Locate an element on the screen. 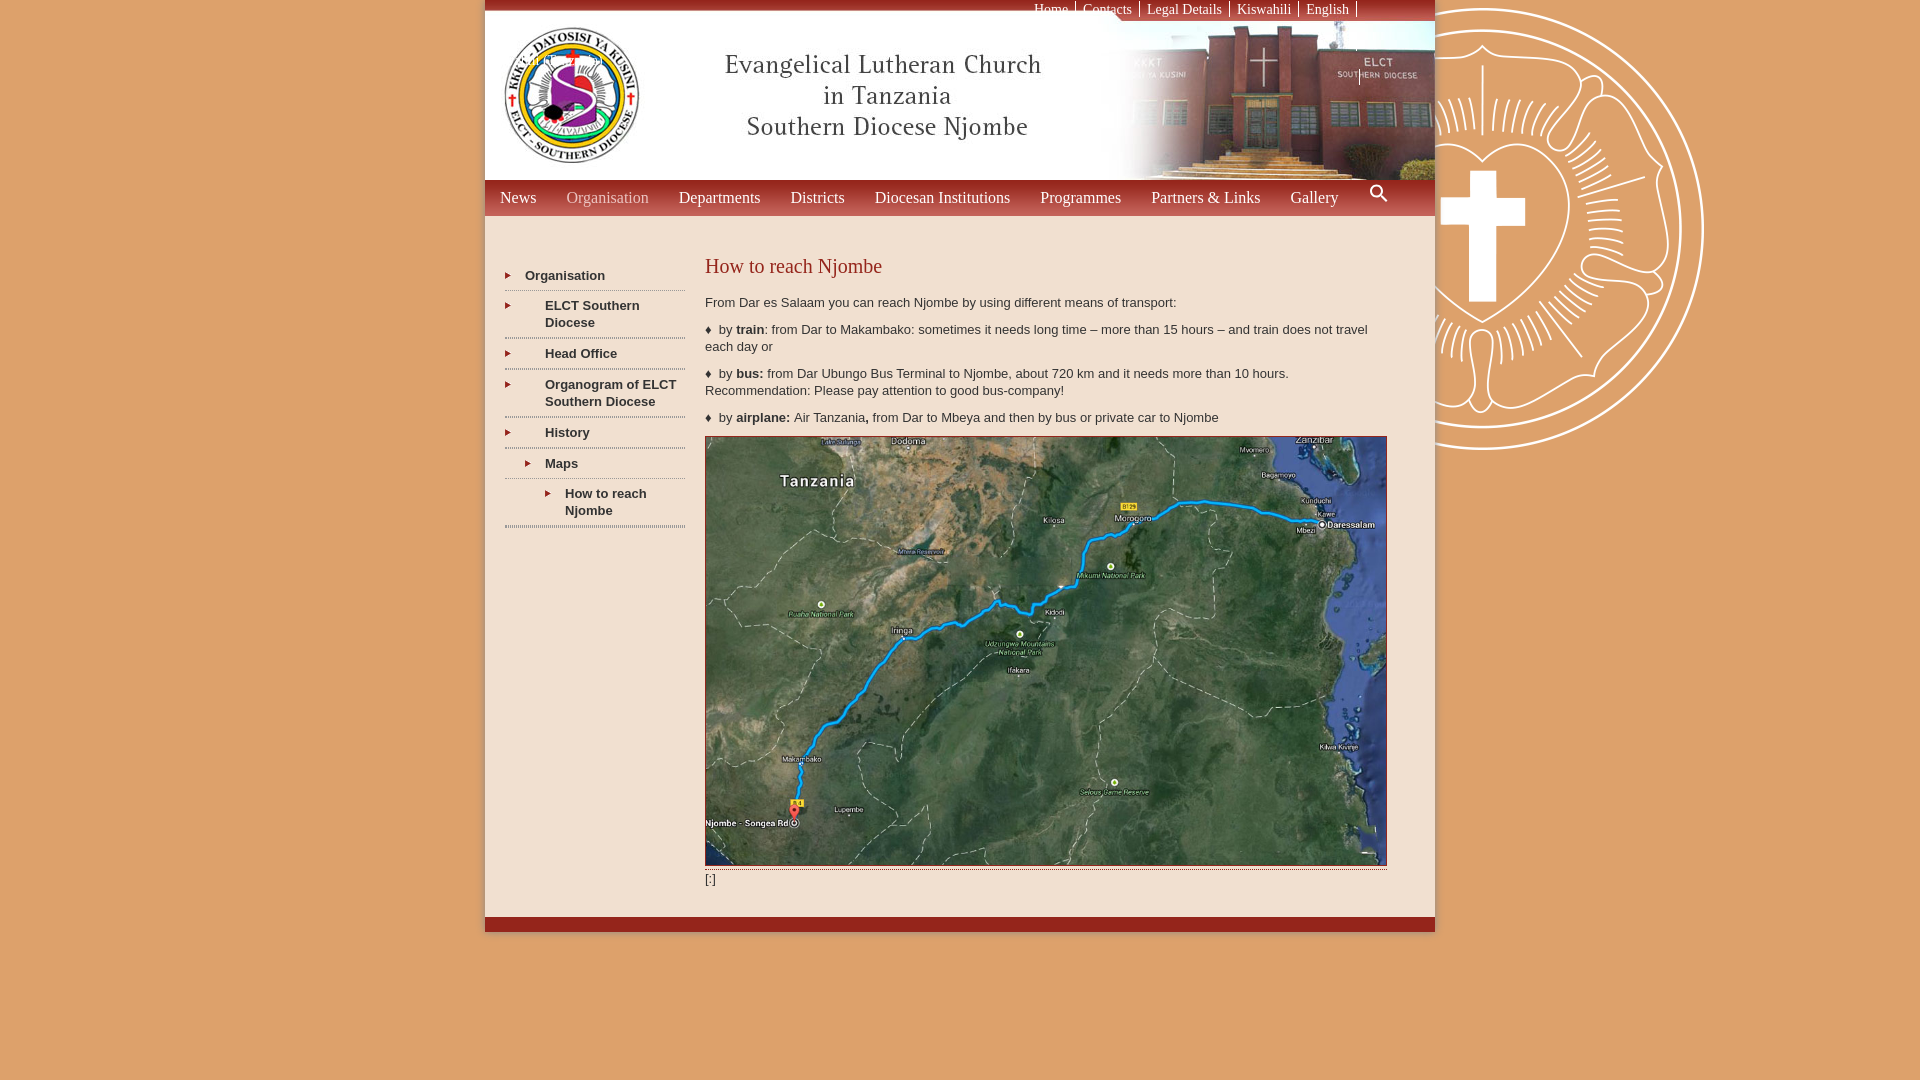 The width and height of the screenshot is (1920, 1080). Programmes is located at coordinates (1080, 198).